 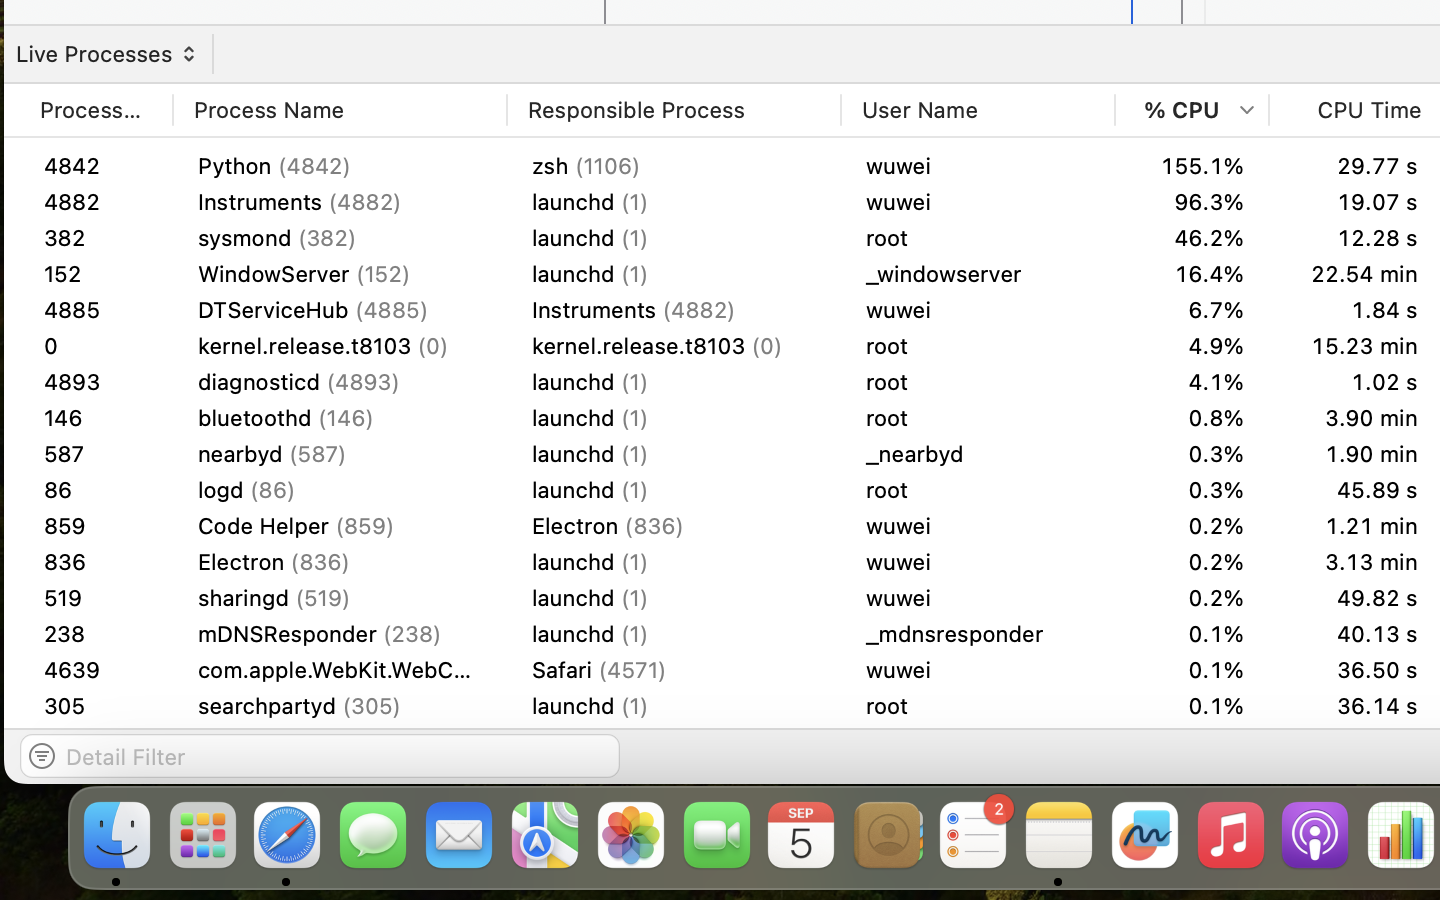 I want to click on root, so click(x=978, y=346).